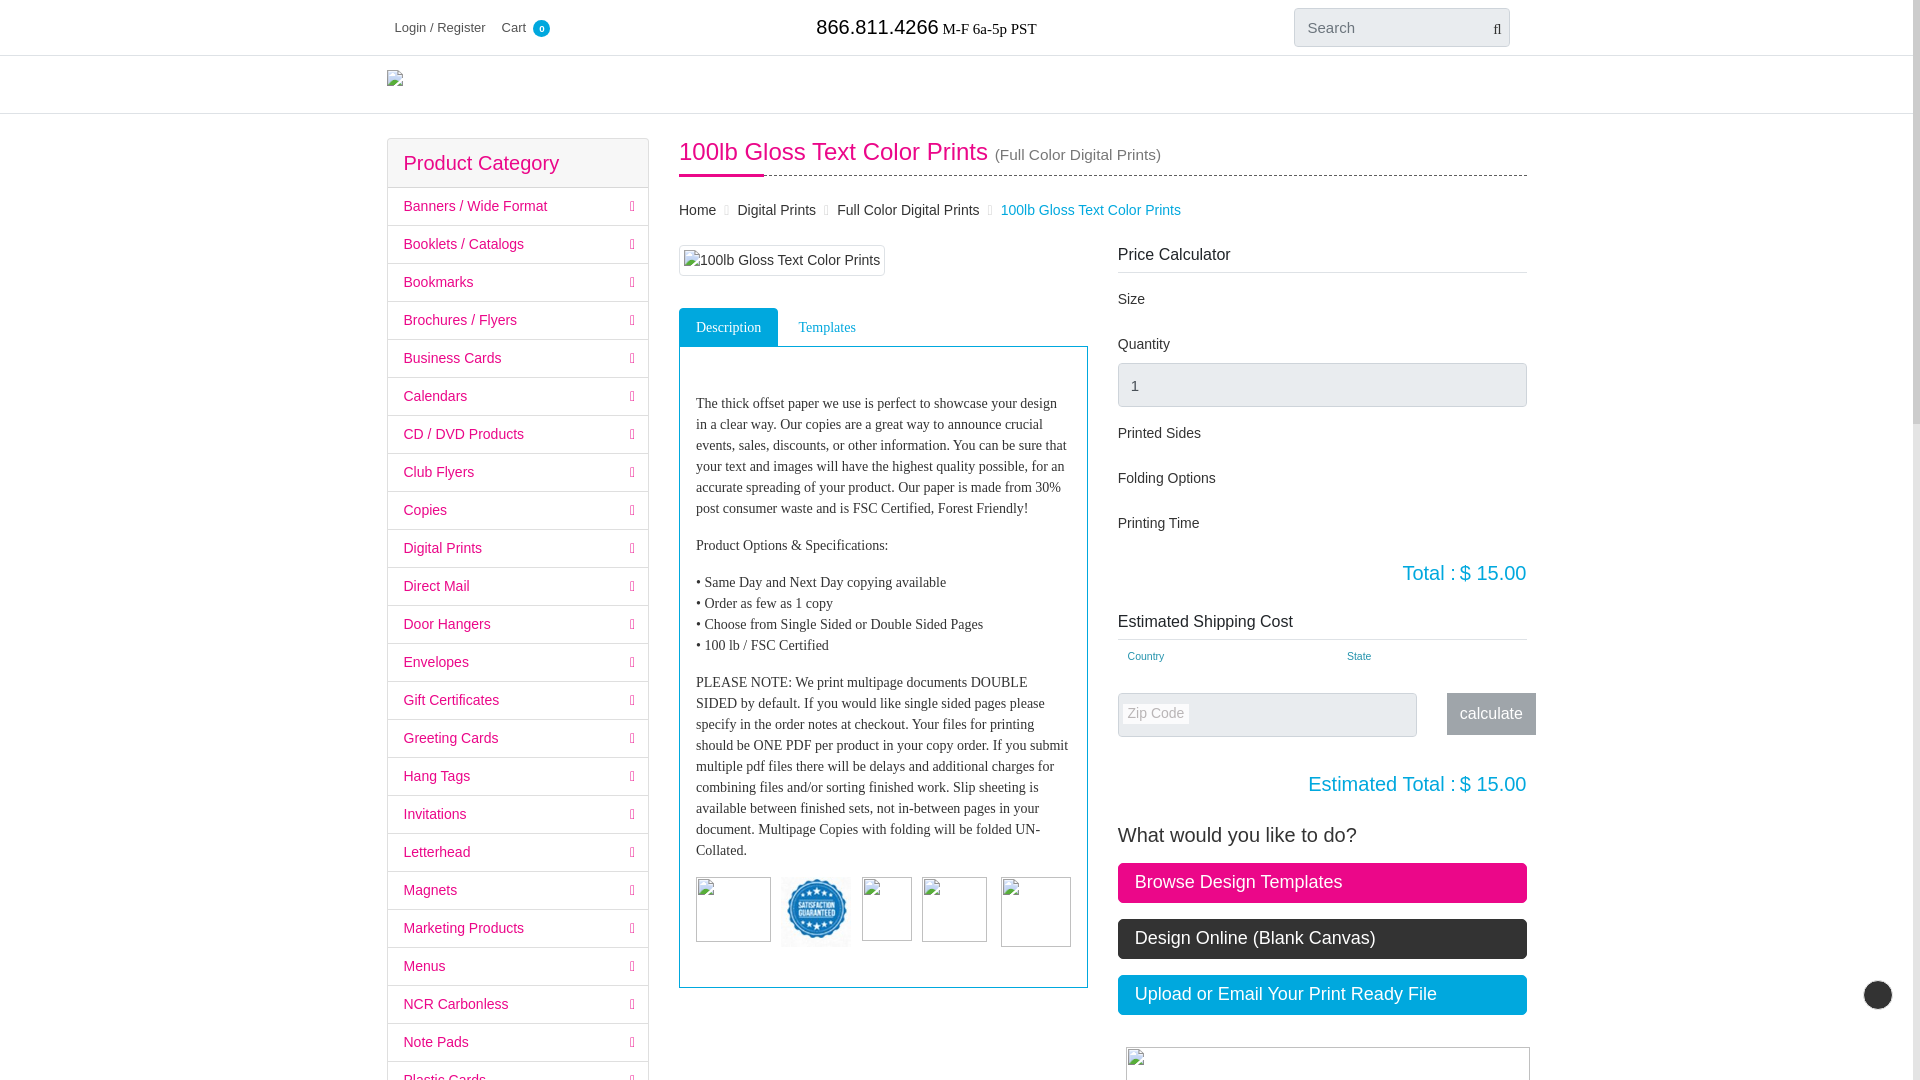  Describe the element at coordinates (526, 27) in the screenshot. I see `Cart  0` at that location.